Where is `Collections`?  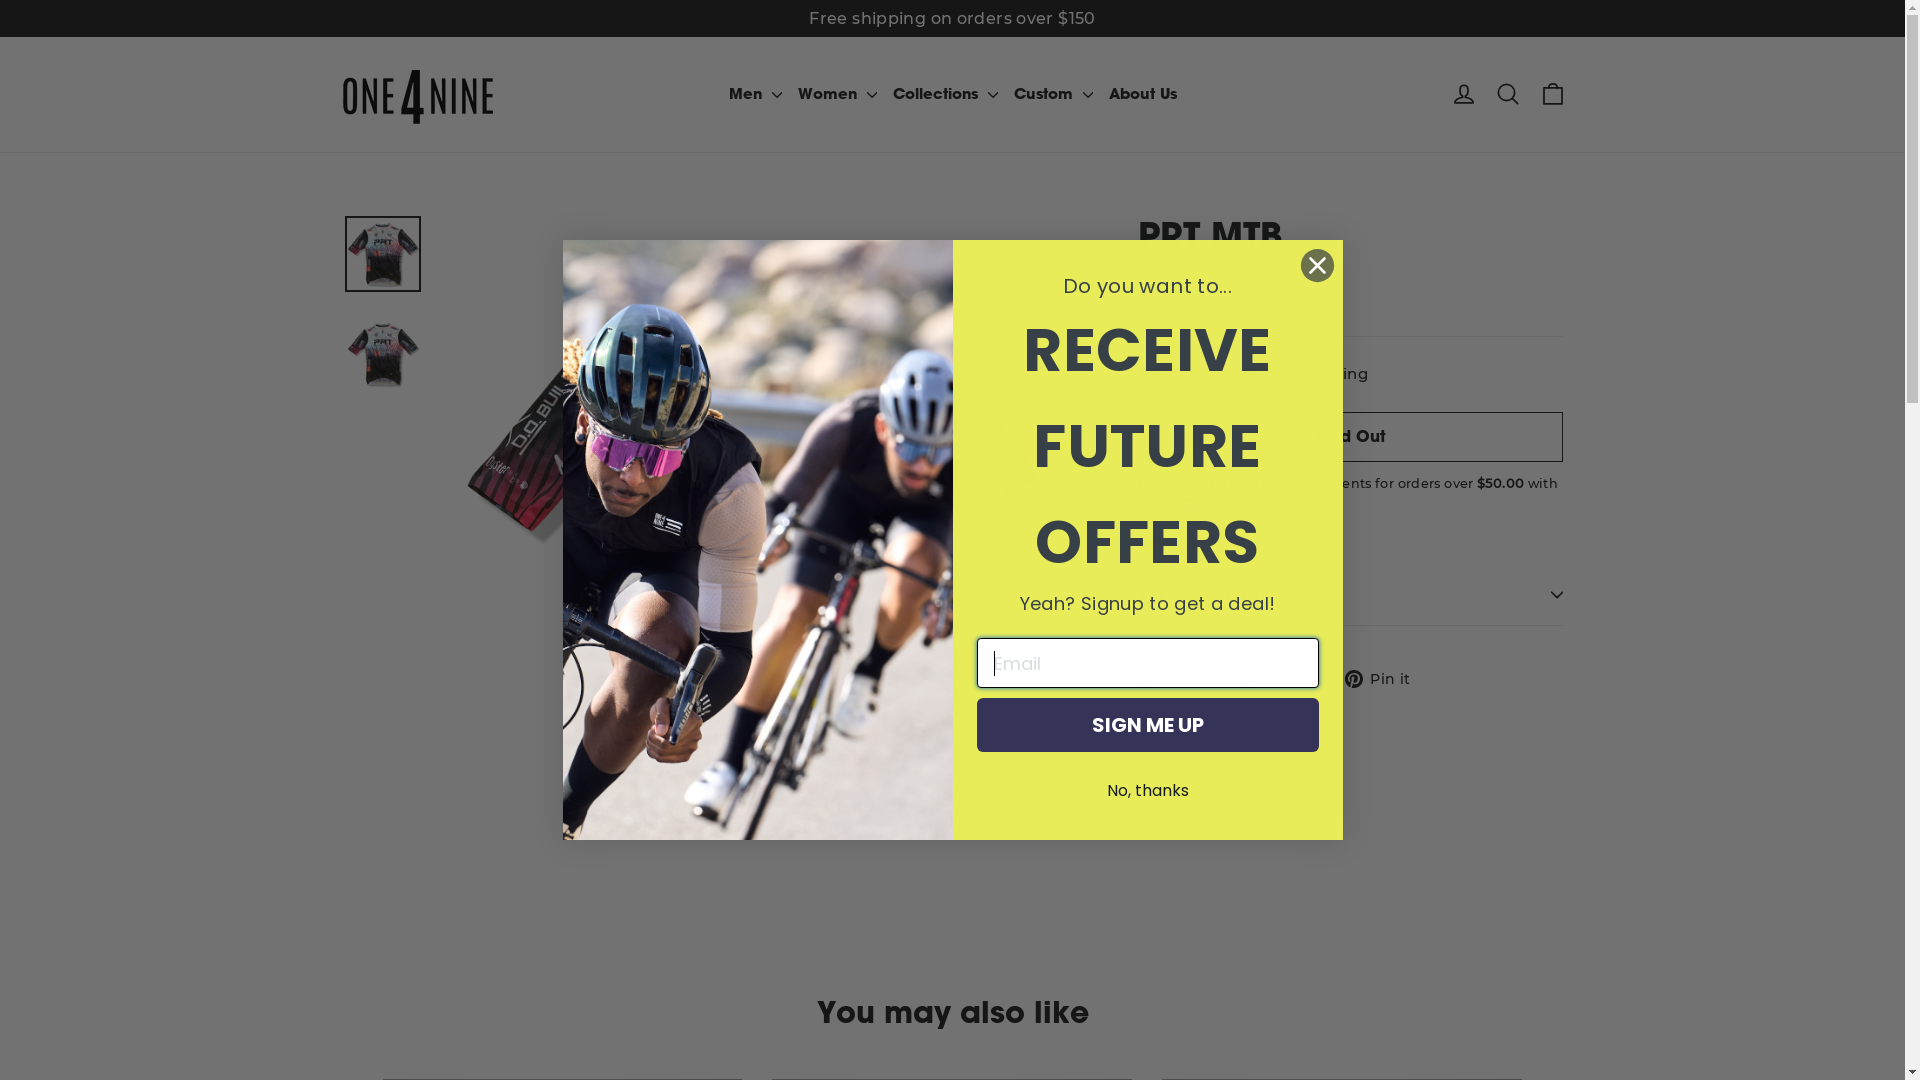 Collections is located at coordinates (944, 94).